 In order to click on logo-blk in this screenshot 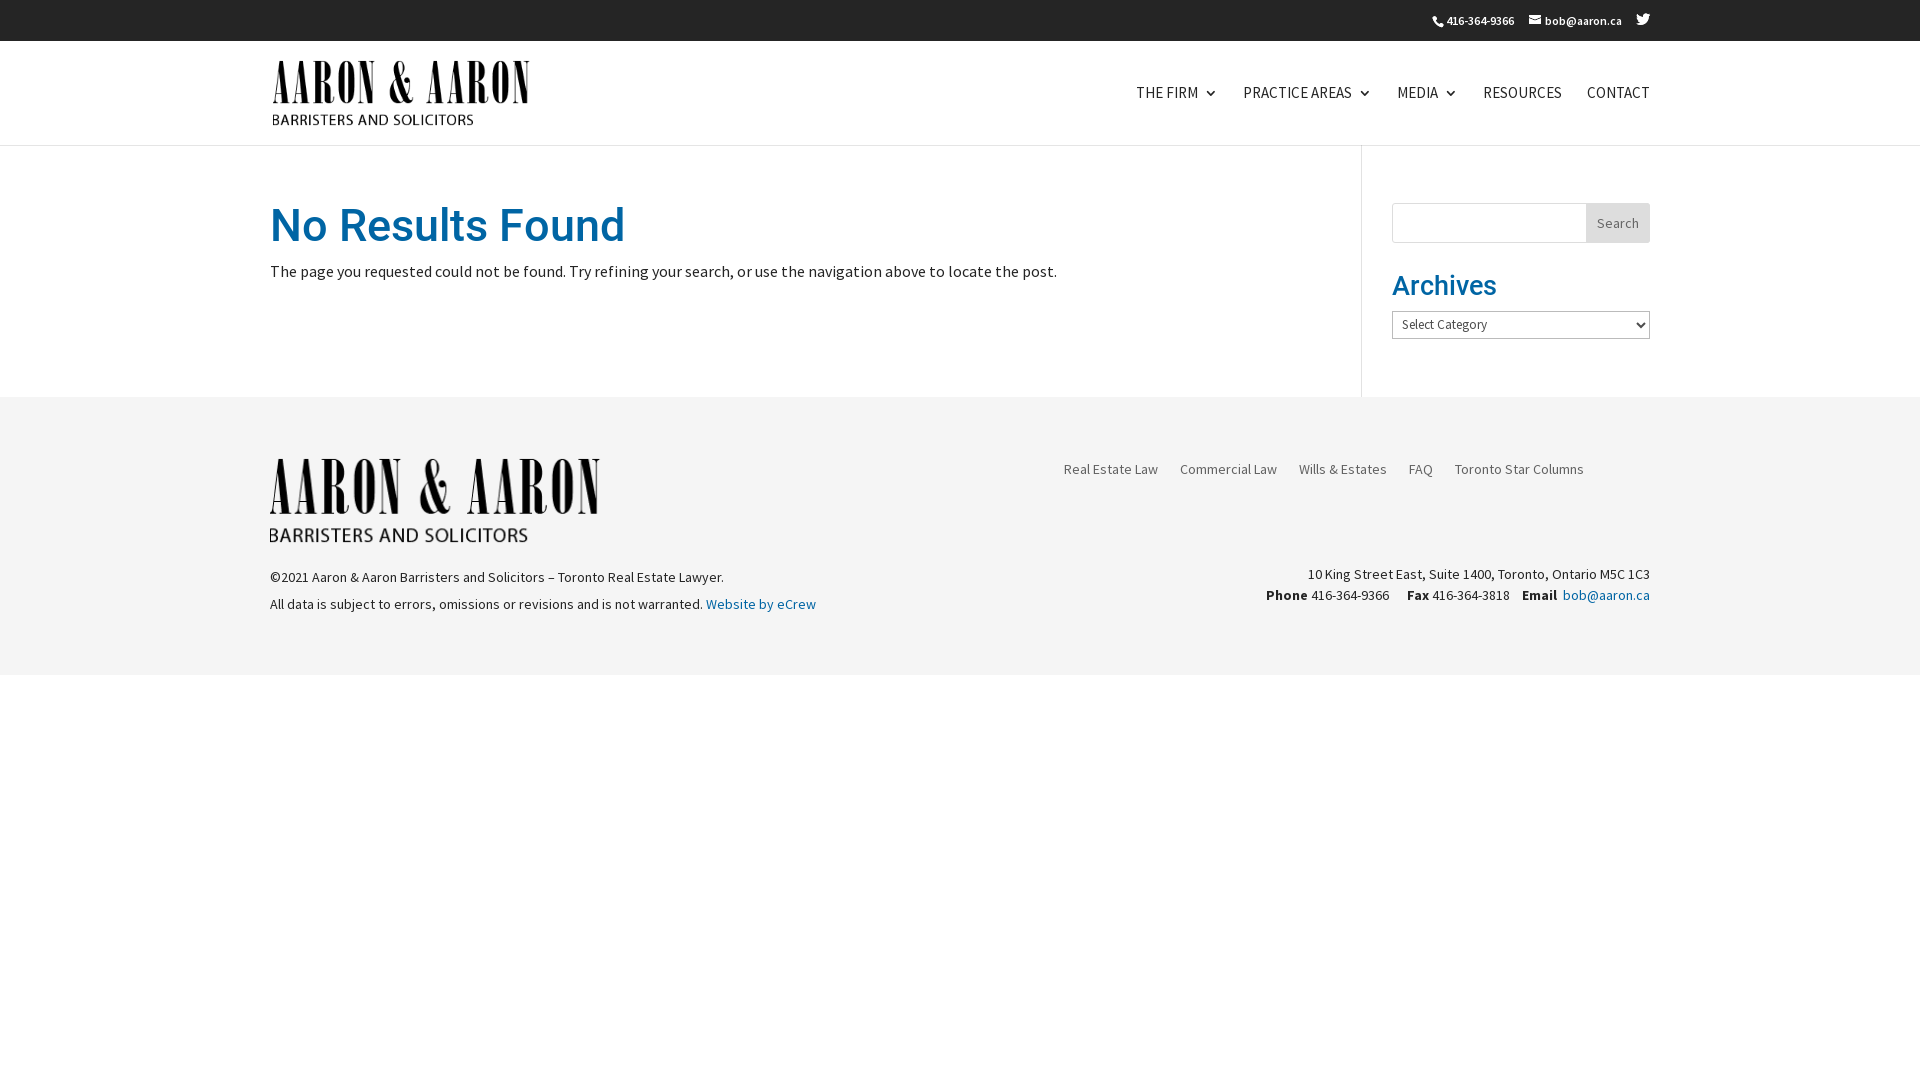, I will do `click(436, 500)`.